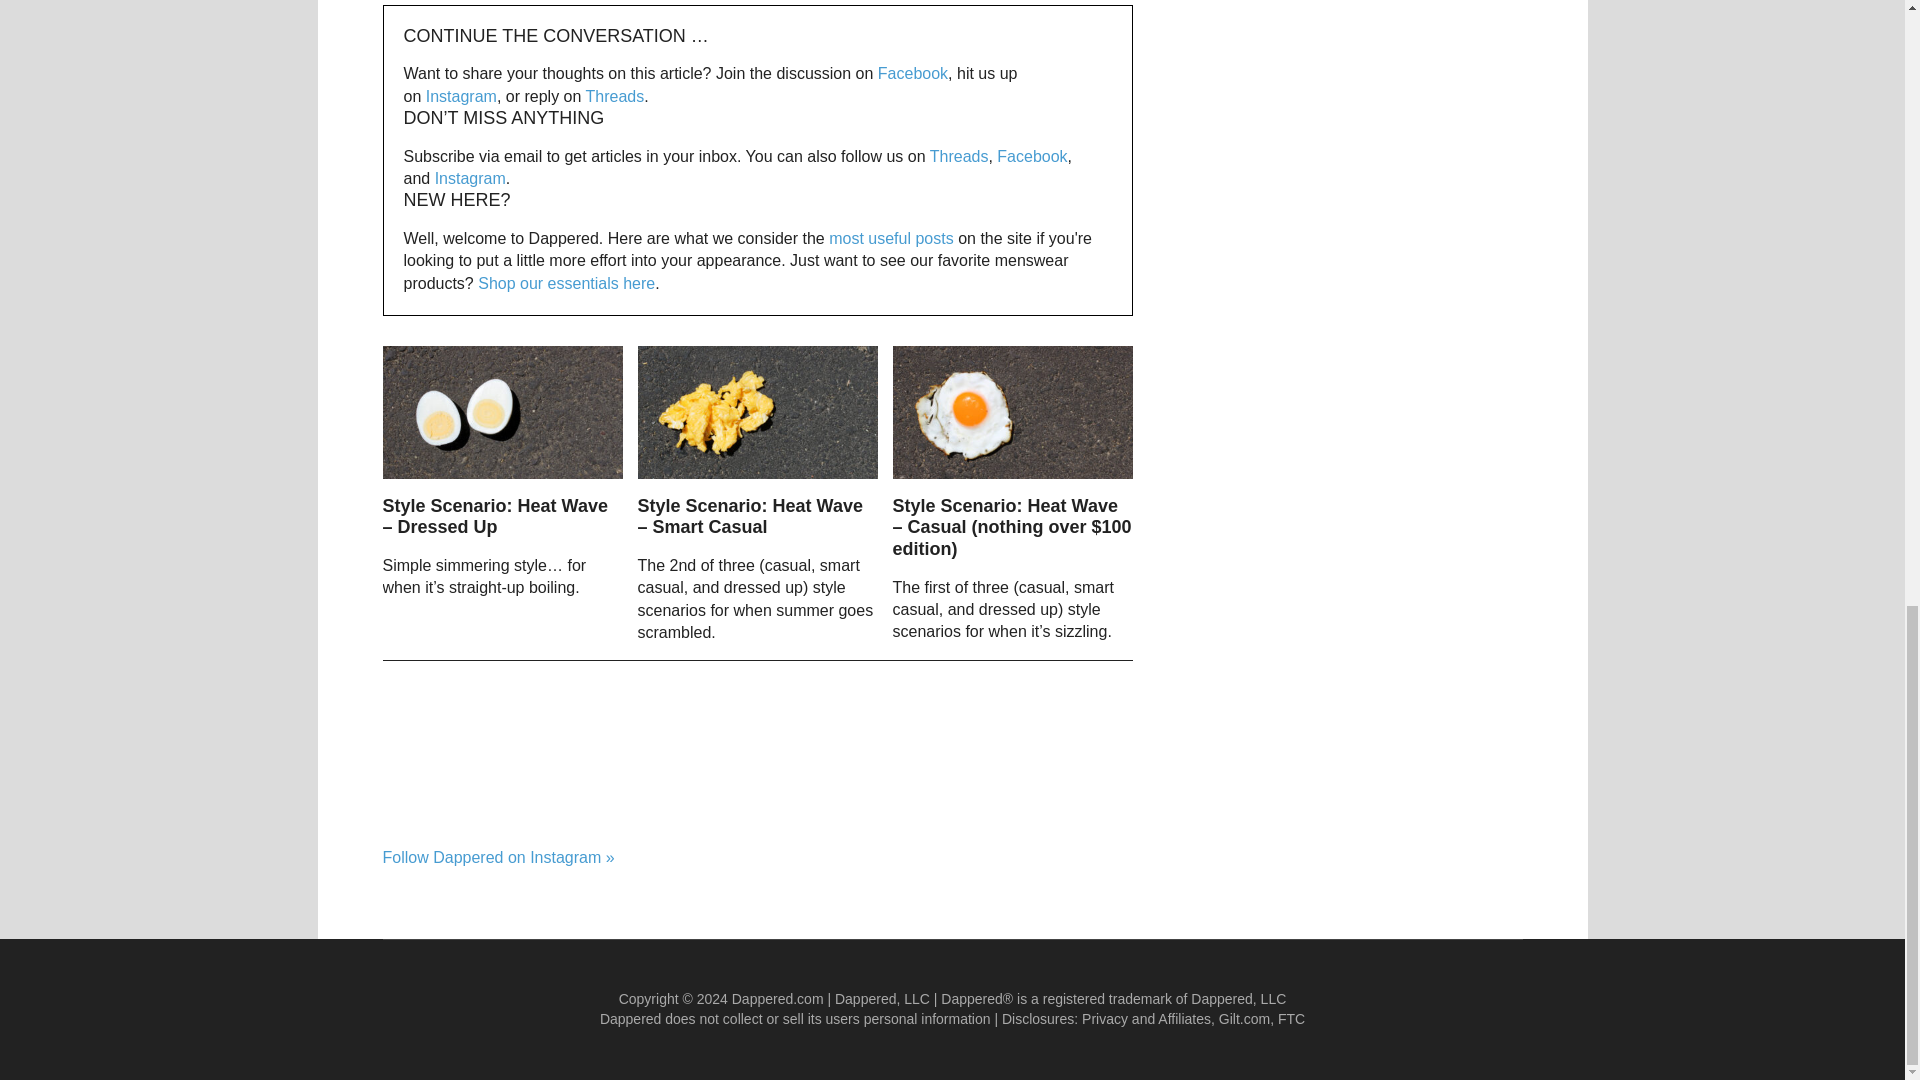 This screenshot has width=1920, height=1080. Describe the element at coordinates (958, 156) in the screenshot. I see `Threads` at that location.